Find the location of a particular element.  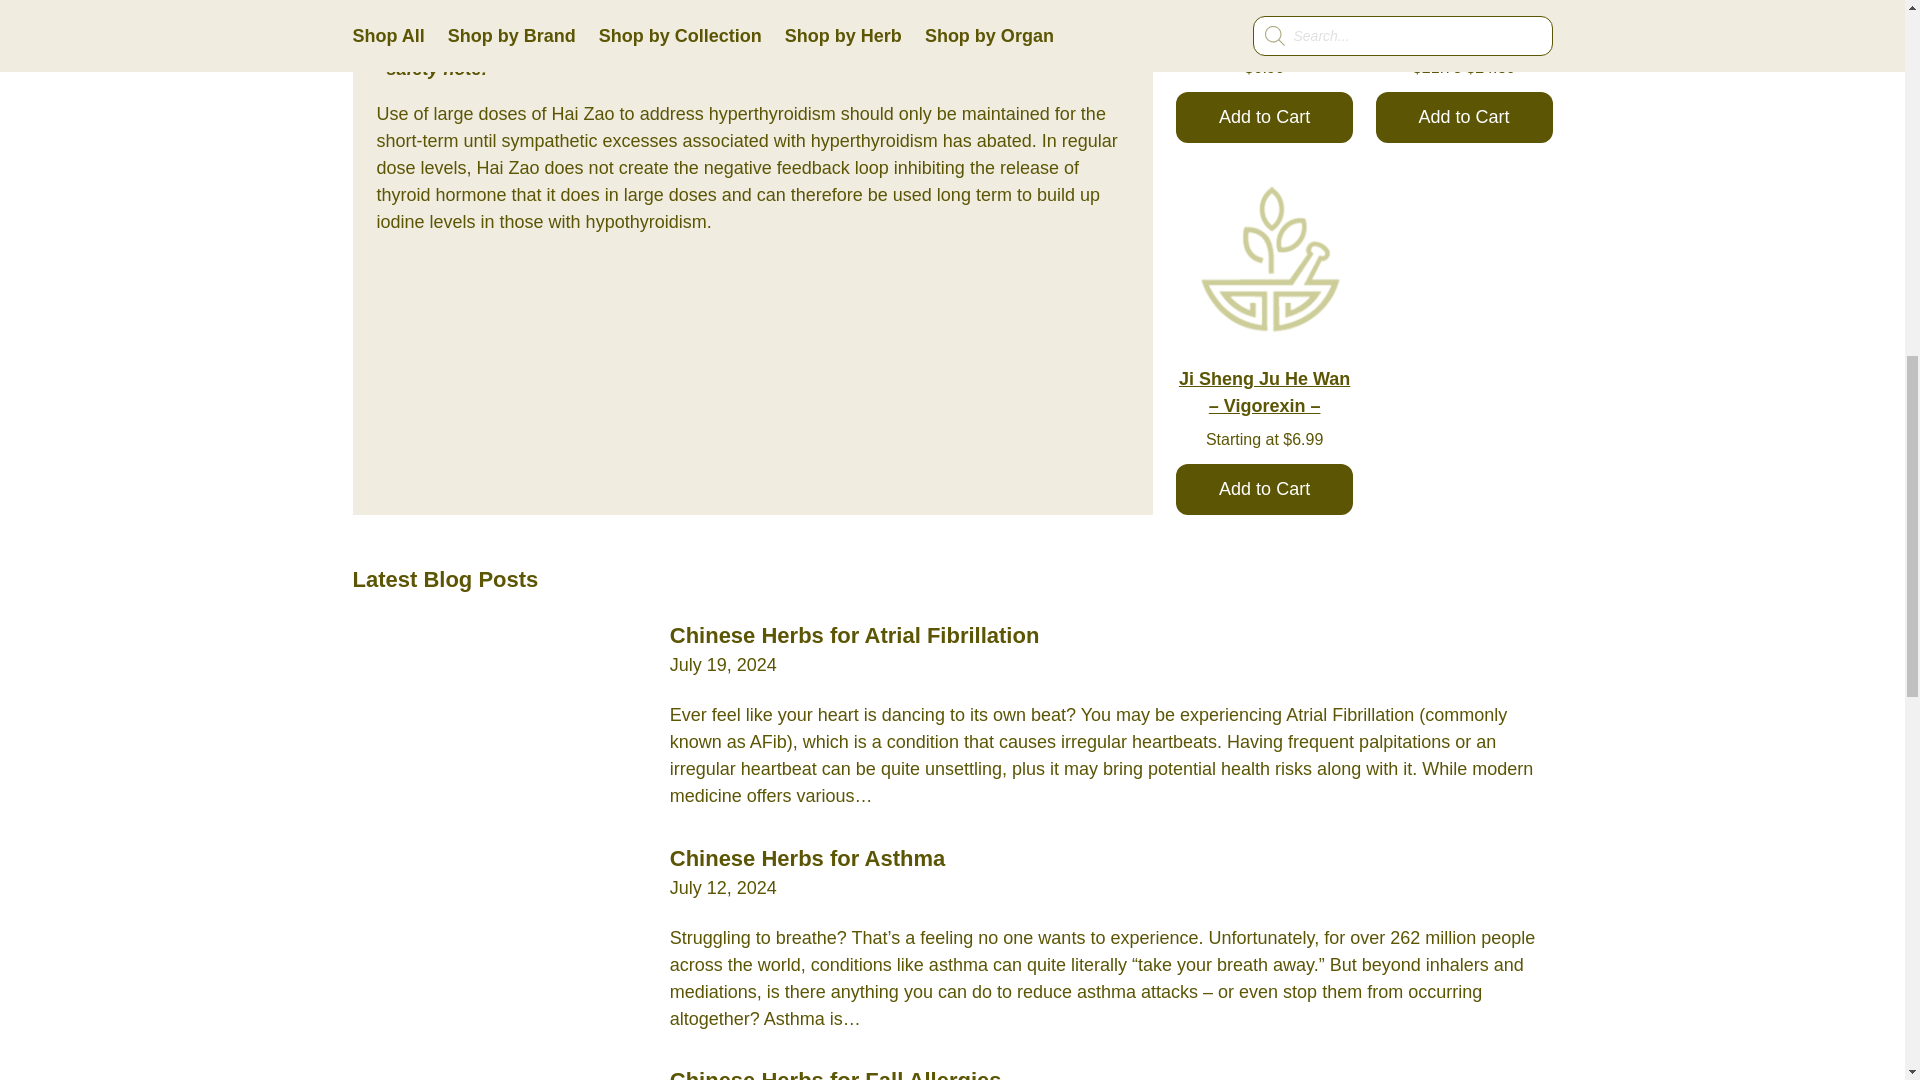

Ru Jie Xiao - Women's Breast Maintenance Formula is located at coordinates (1264, 116).